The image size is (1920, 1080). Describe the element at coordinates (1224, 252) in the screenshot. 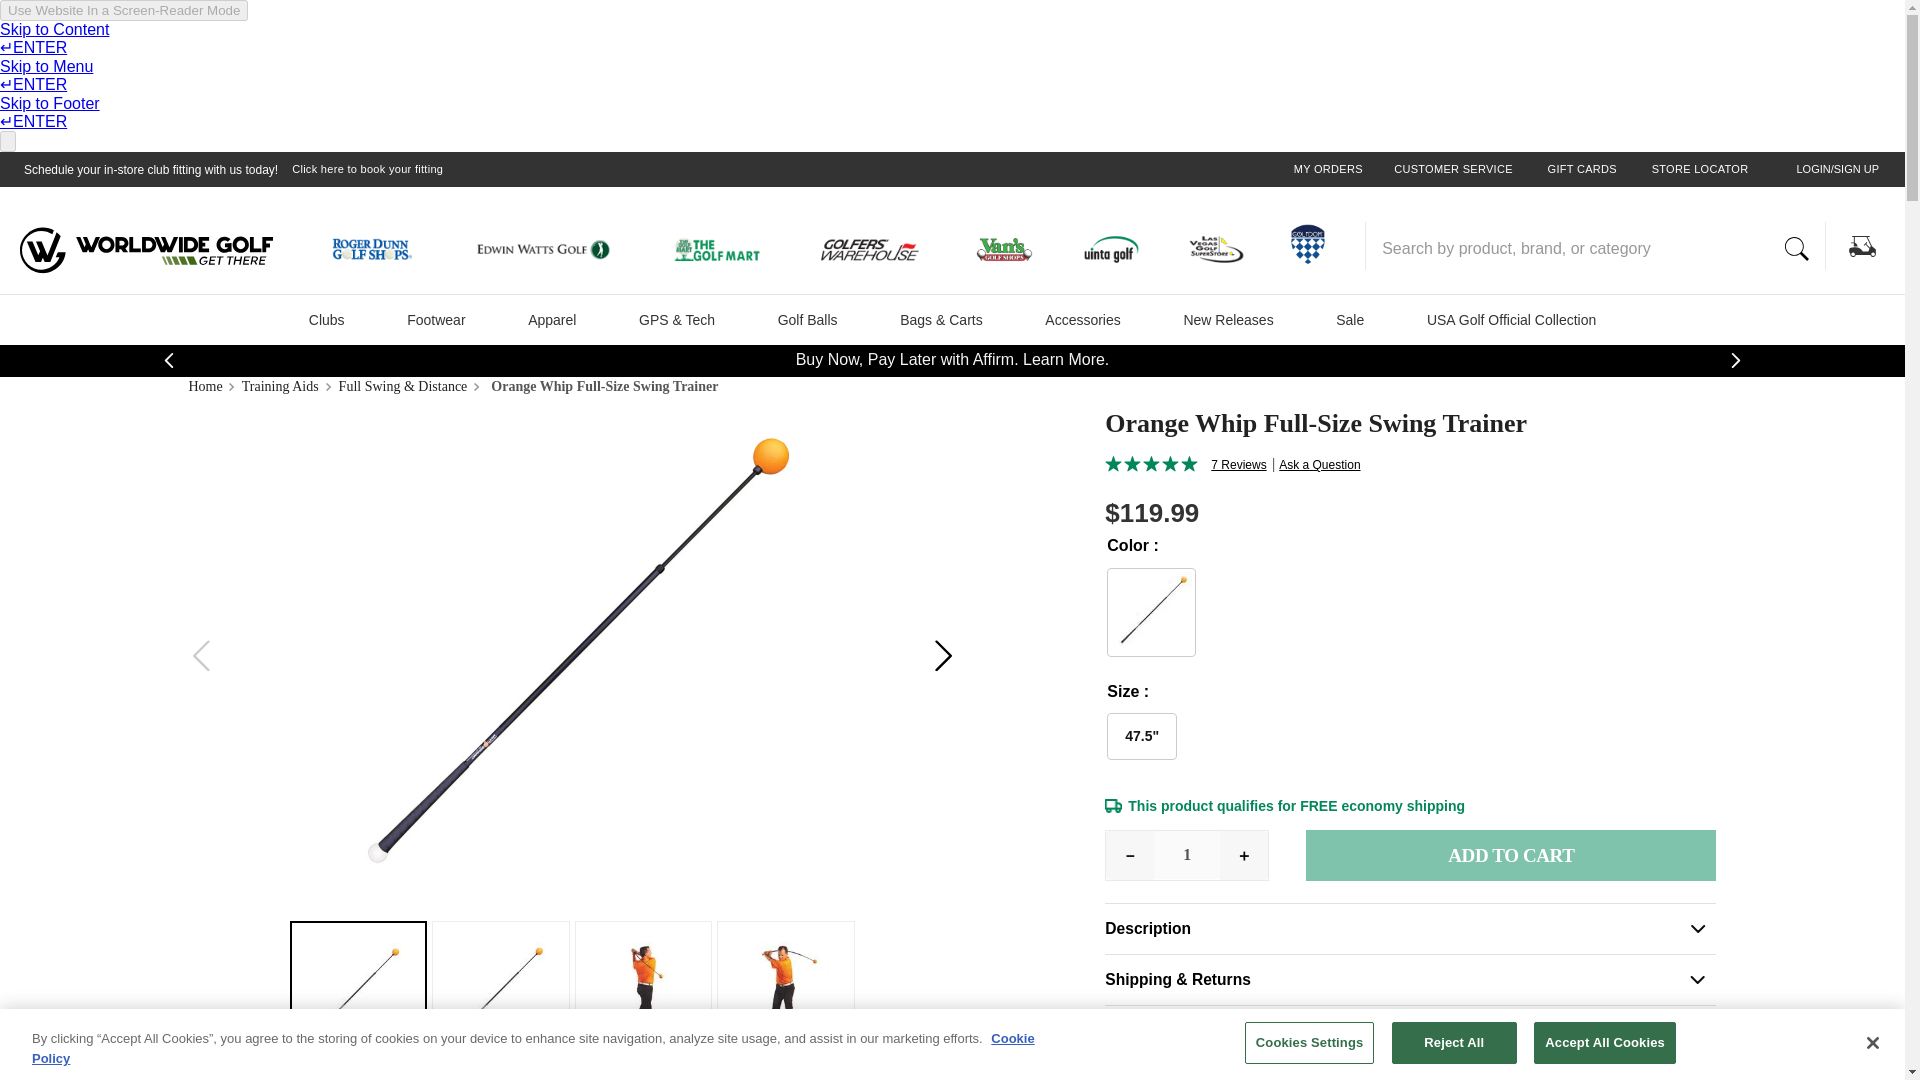

I see `Las Vegas Golf` at that location.